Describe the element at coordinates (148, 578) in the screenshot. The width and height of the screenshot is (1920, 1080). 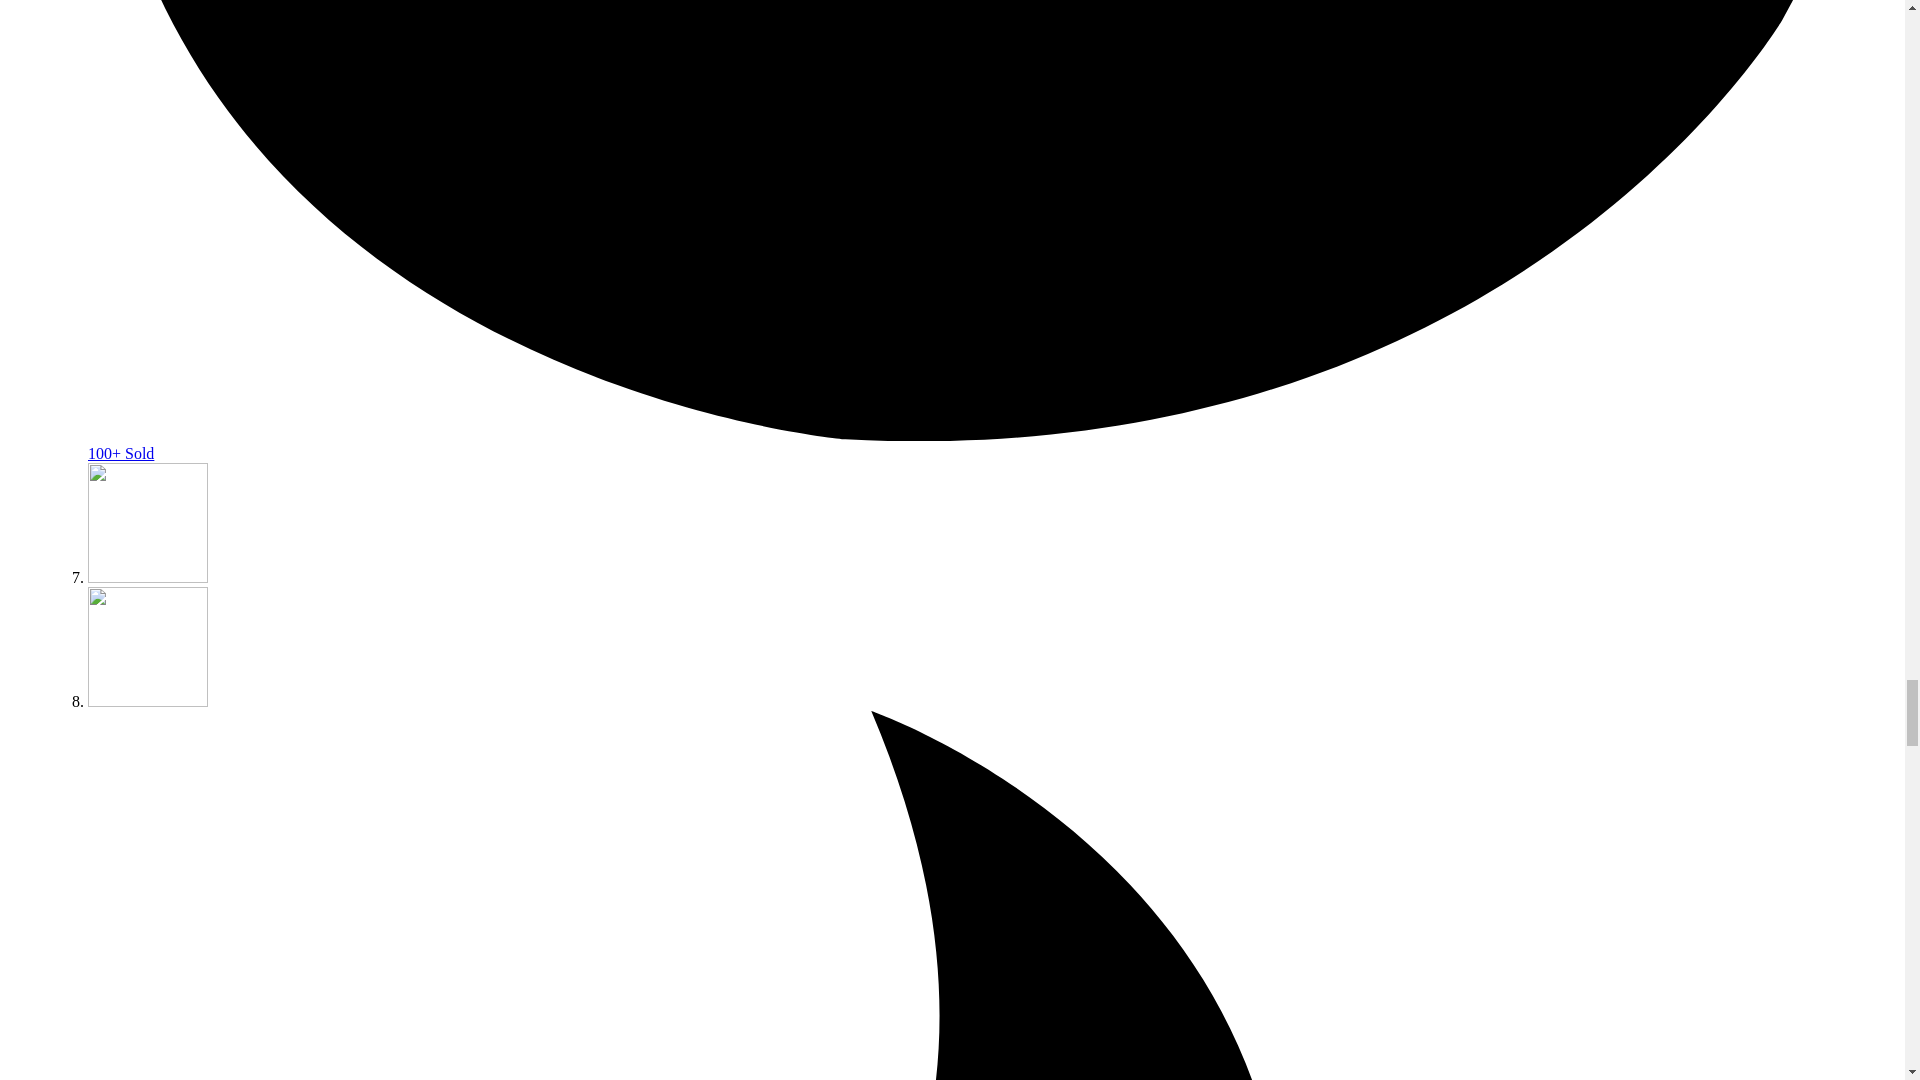
I see `Dreametech Cordless Vacuum T20` at that location.